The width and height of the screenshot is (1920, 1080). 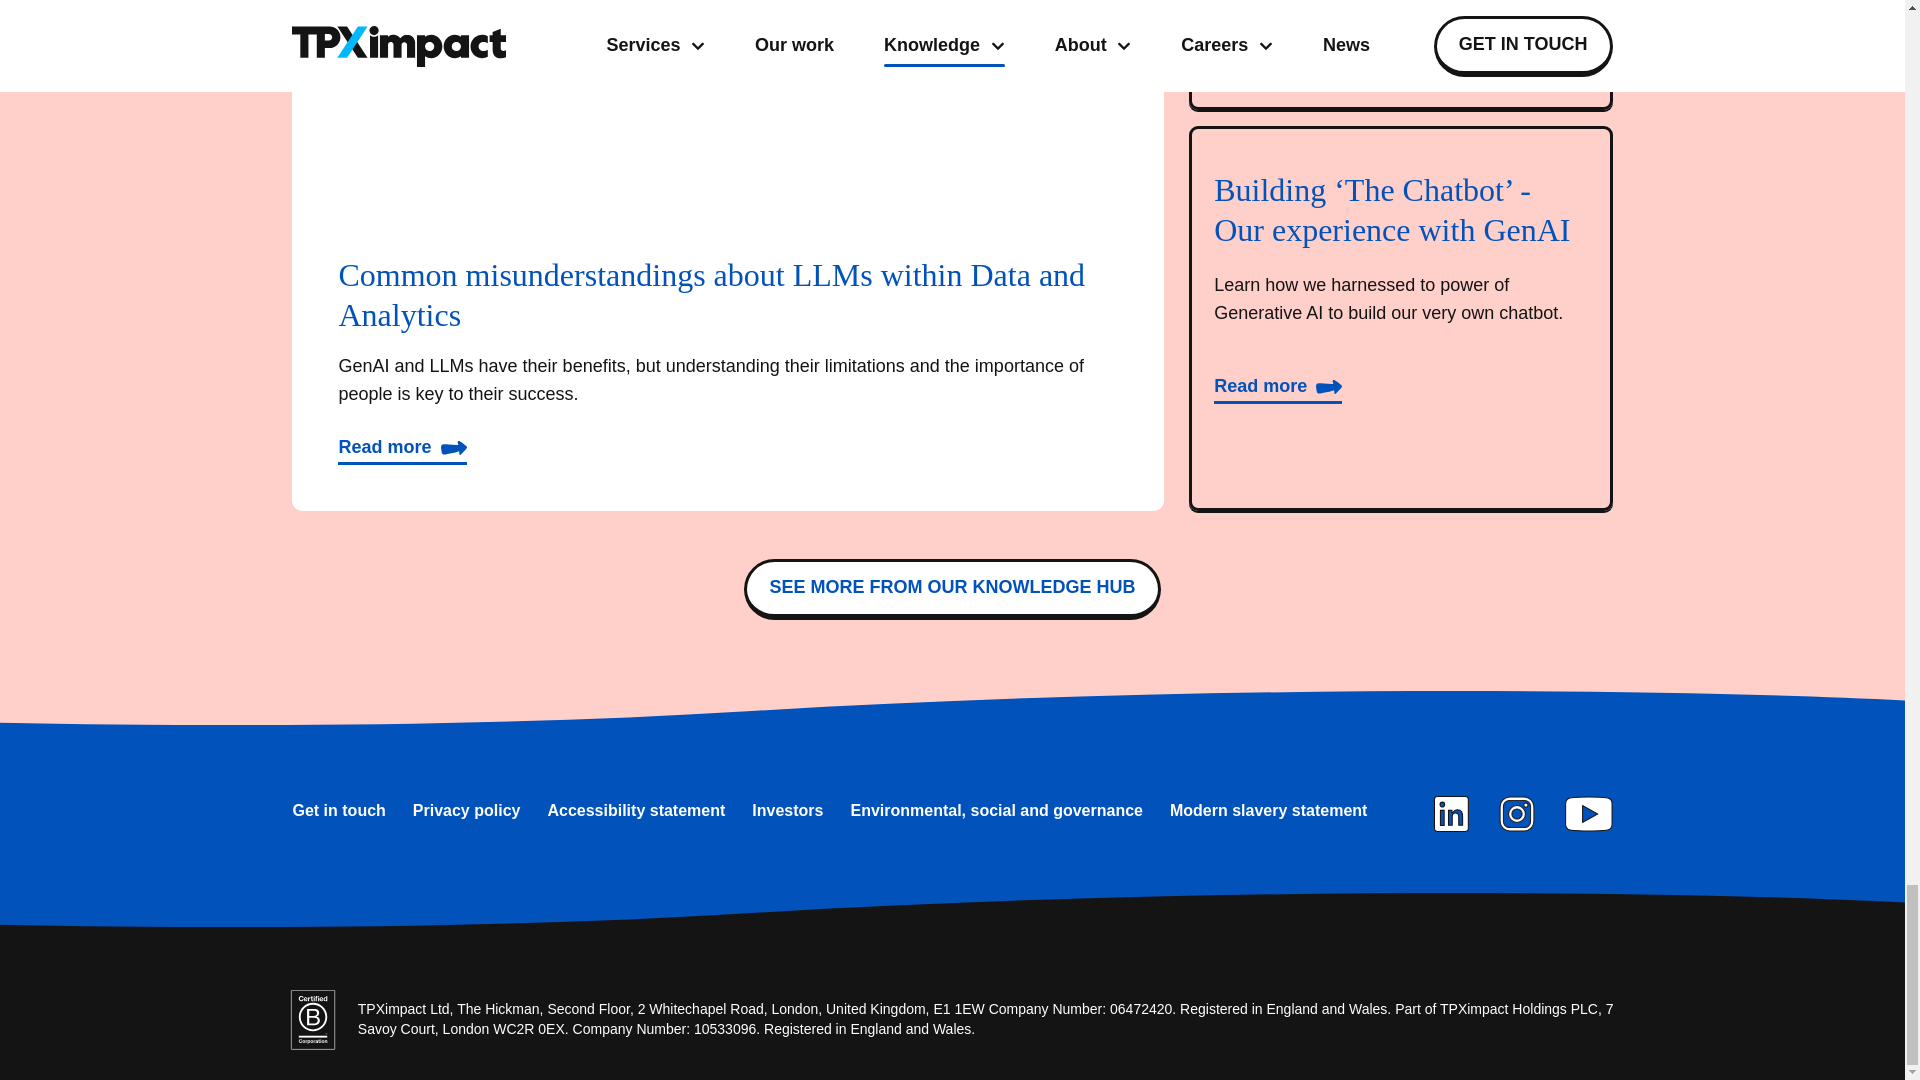 I want to click on SEE MORE FROM OUR KNOWLEDGE HUB, so click(x=952, y=589).